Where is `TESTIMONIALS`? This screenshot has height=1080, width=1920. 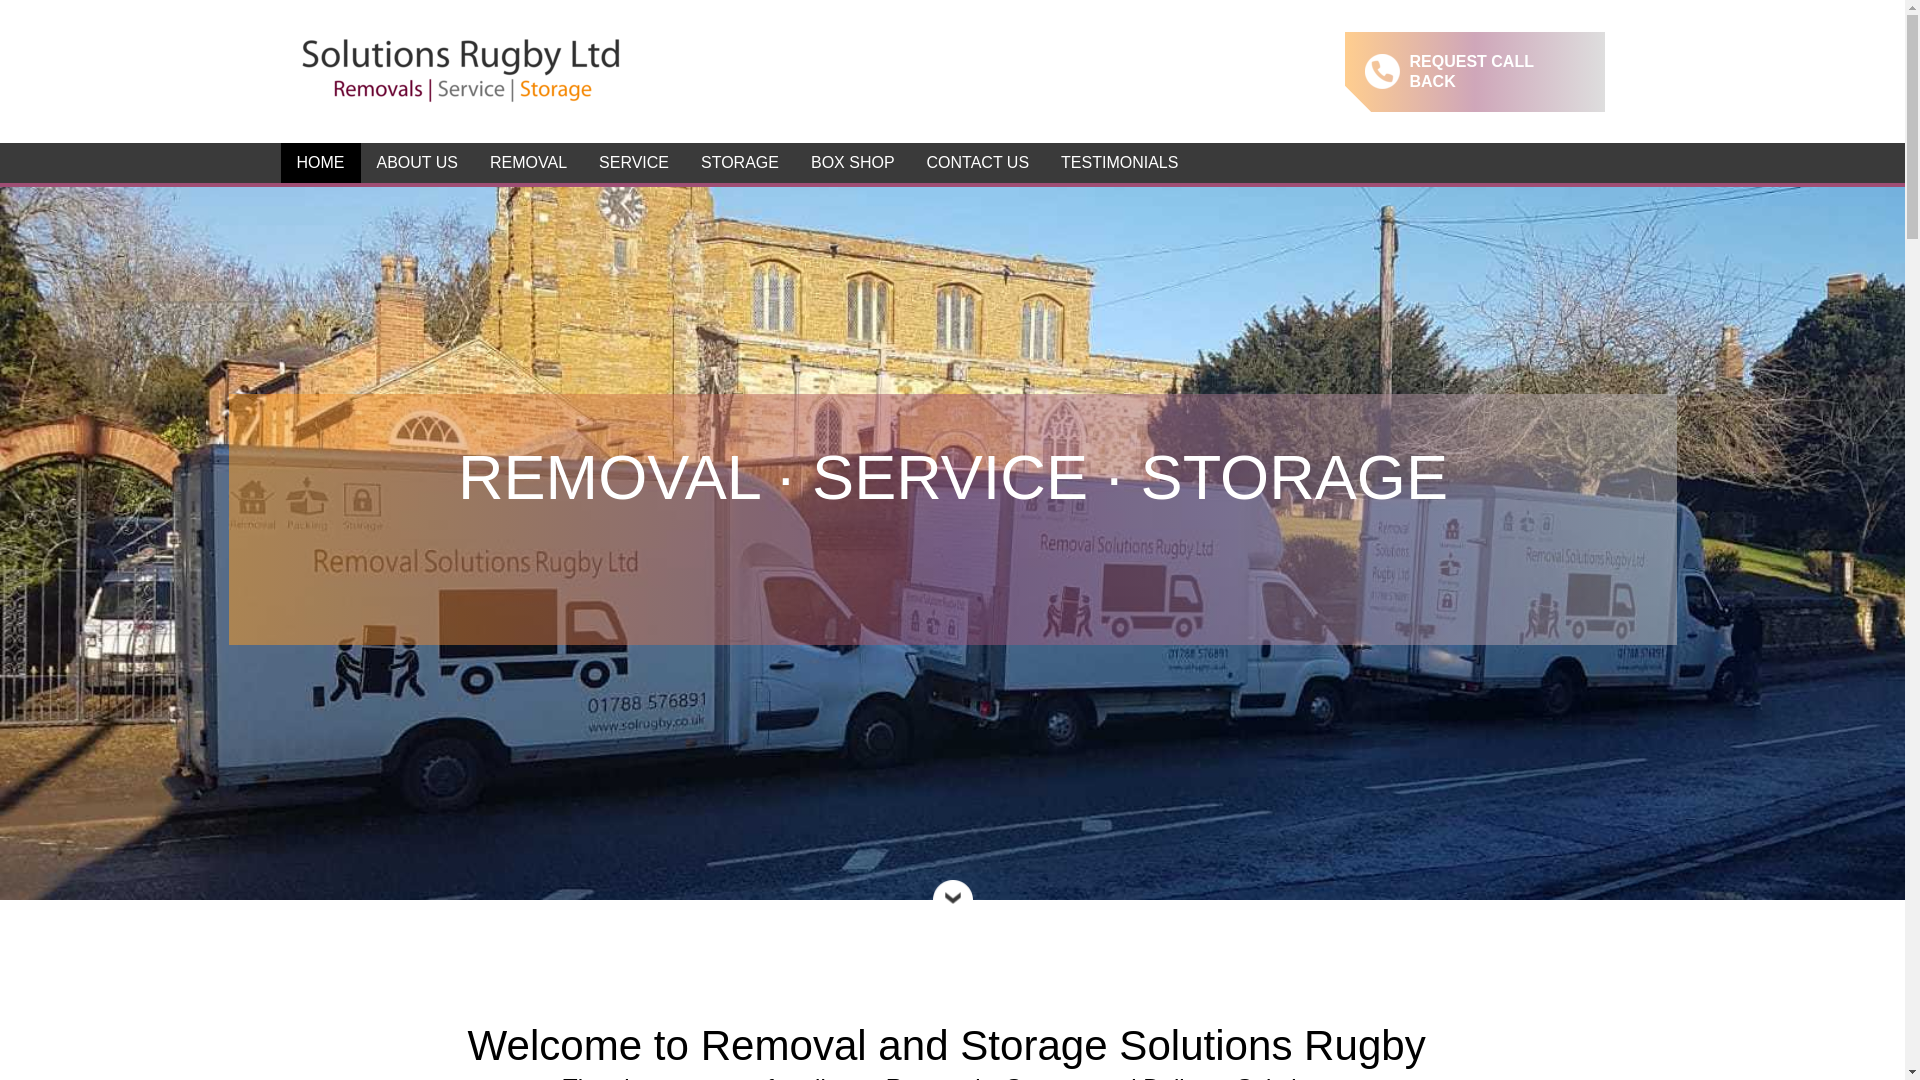
TESTIMONIALS is located at coordinates (1119, 162).